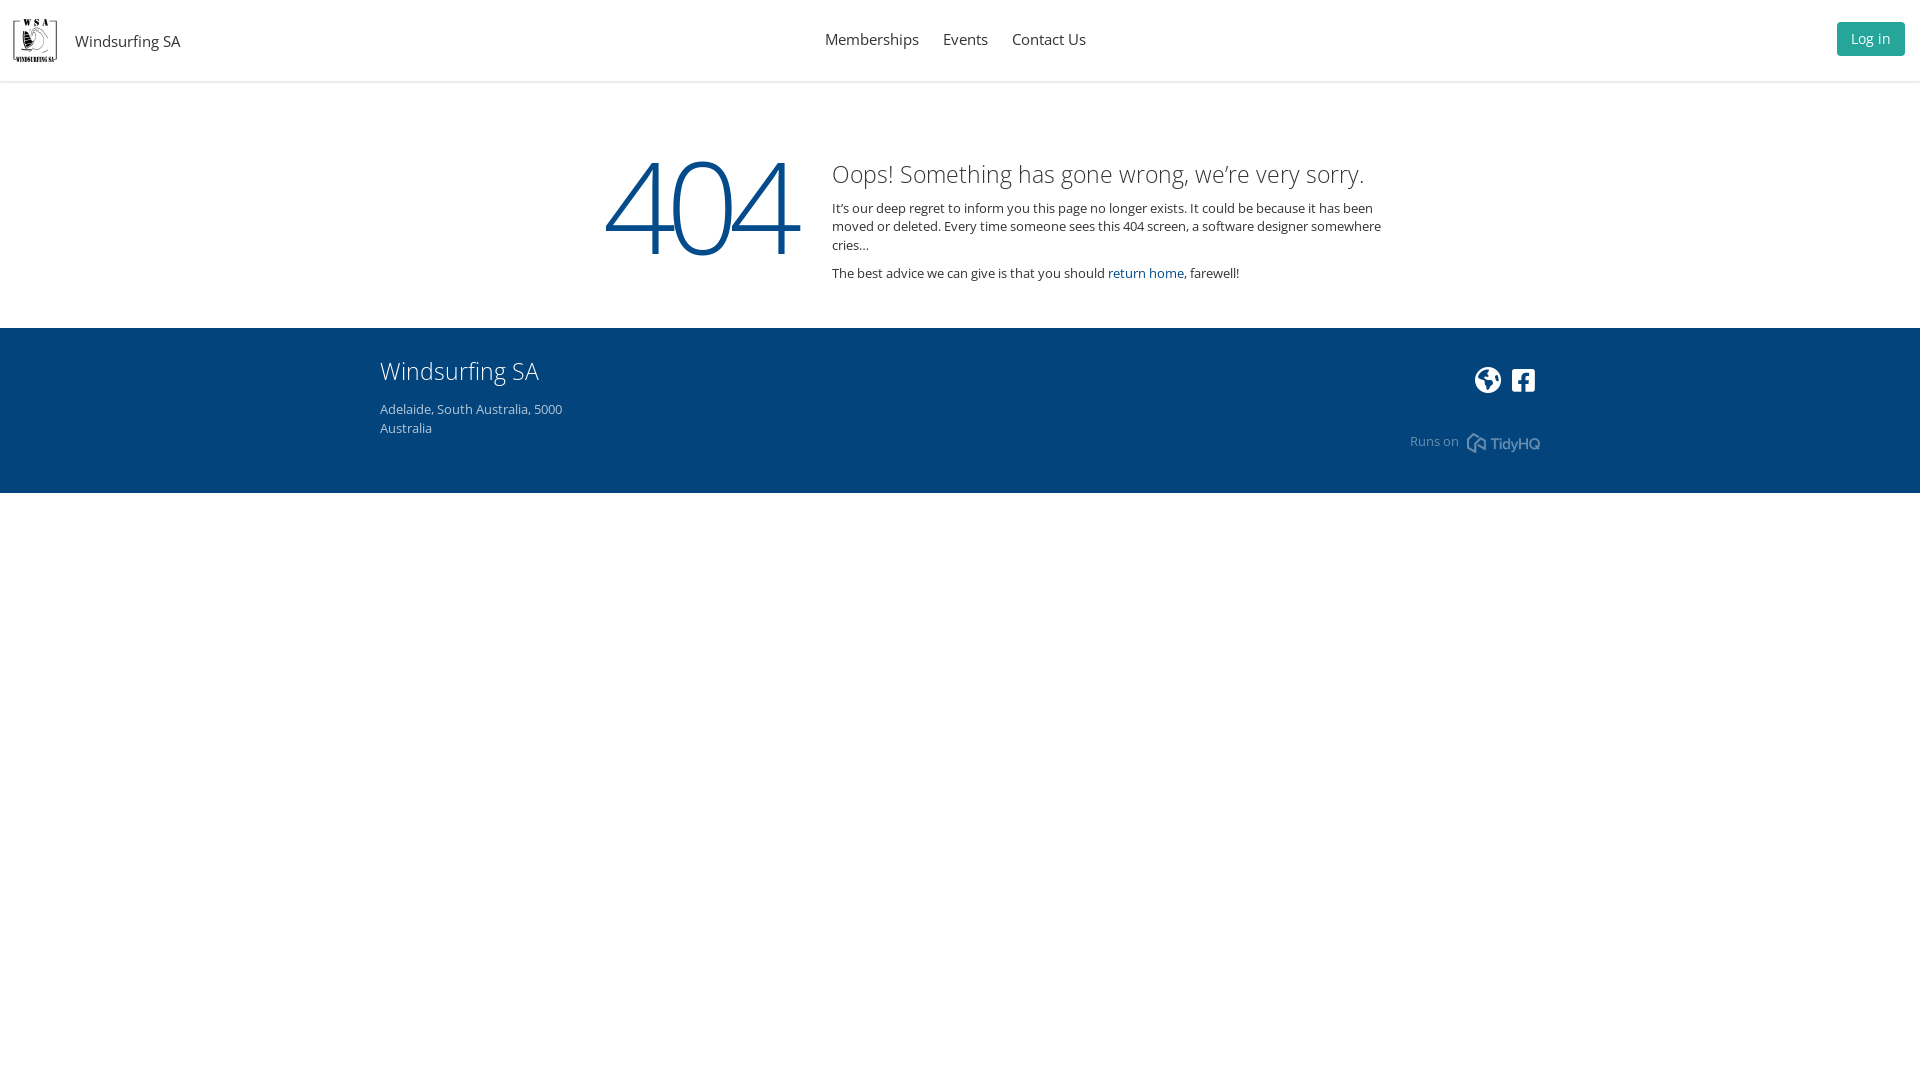 Image resolution: width=1920 pixels, height=1080 pixels. What do you see at coordinates (1524, 385) in the screenshot?
I see `Windsurfing-SA-165697366839806` at bounding box center [1524, 385].